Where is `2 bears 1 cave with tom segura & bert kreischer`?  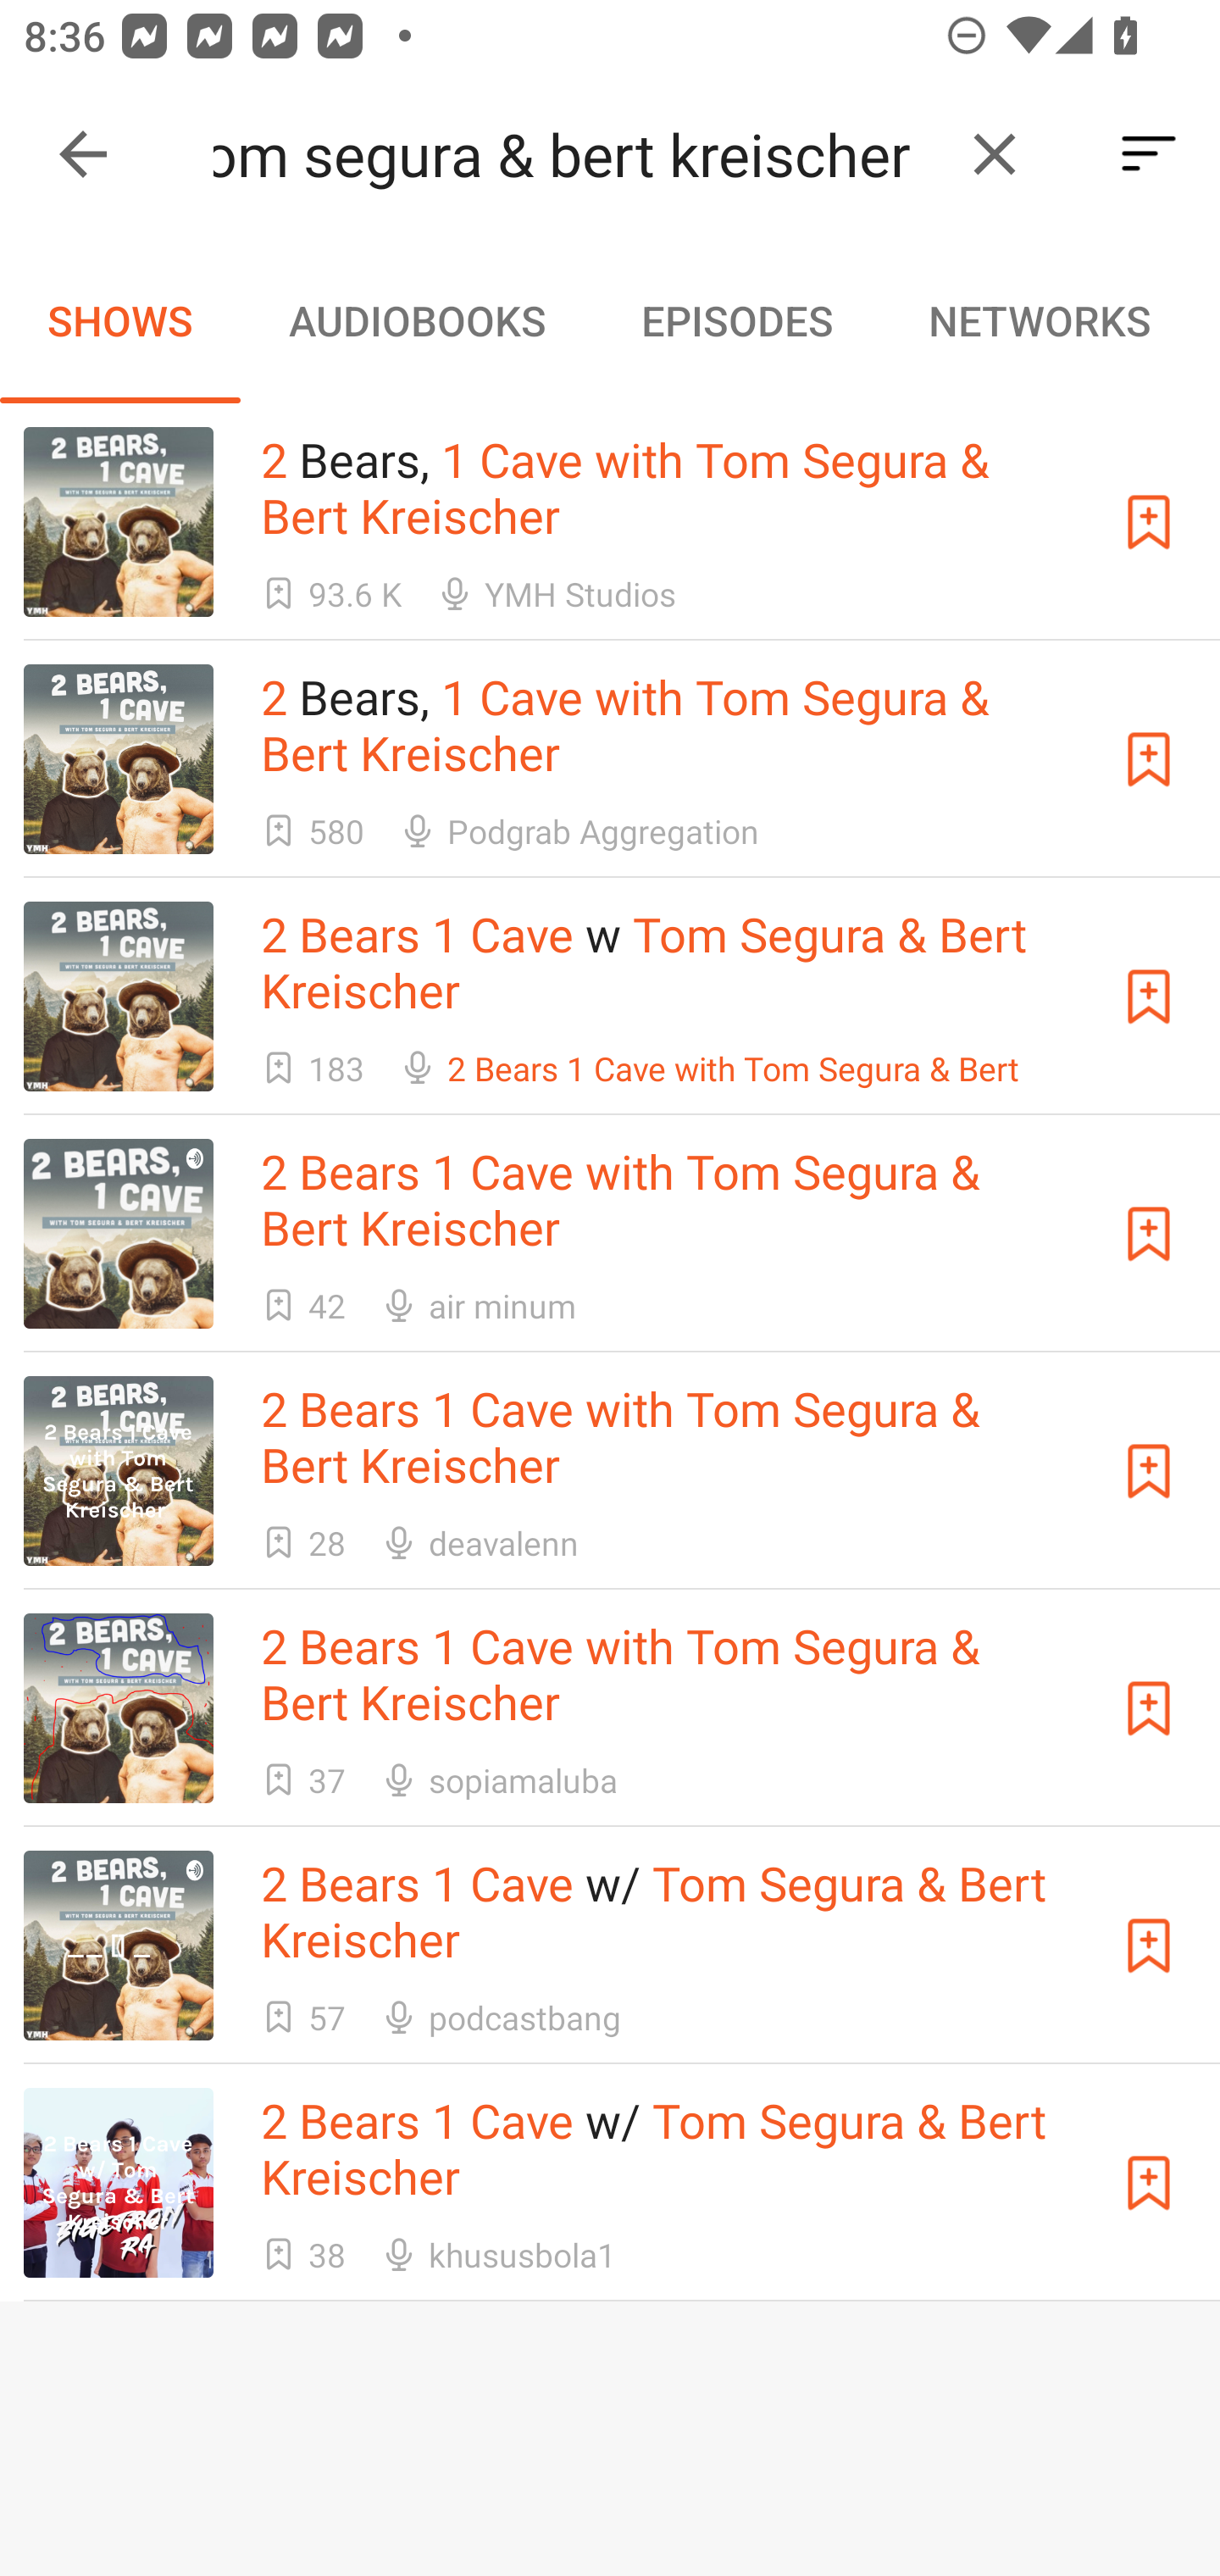
2 bears 1 cave with tom segura & bert kreischer is located at coordinates (574, 154).